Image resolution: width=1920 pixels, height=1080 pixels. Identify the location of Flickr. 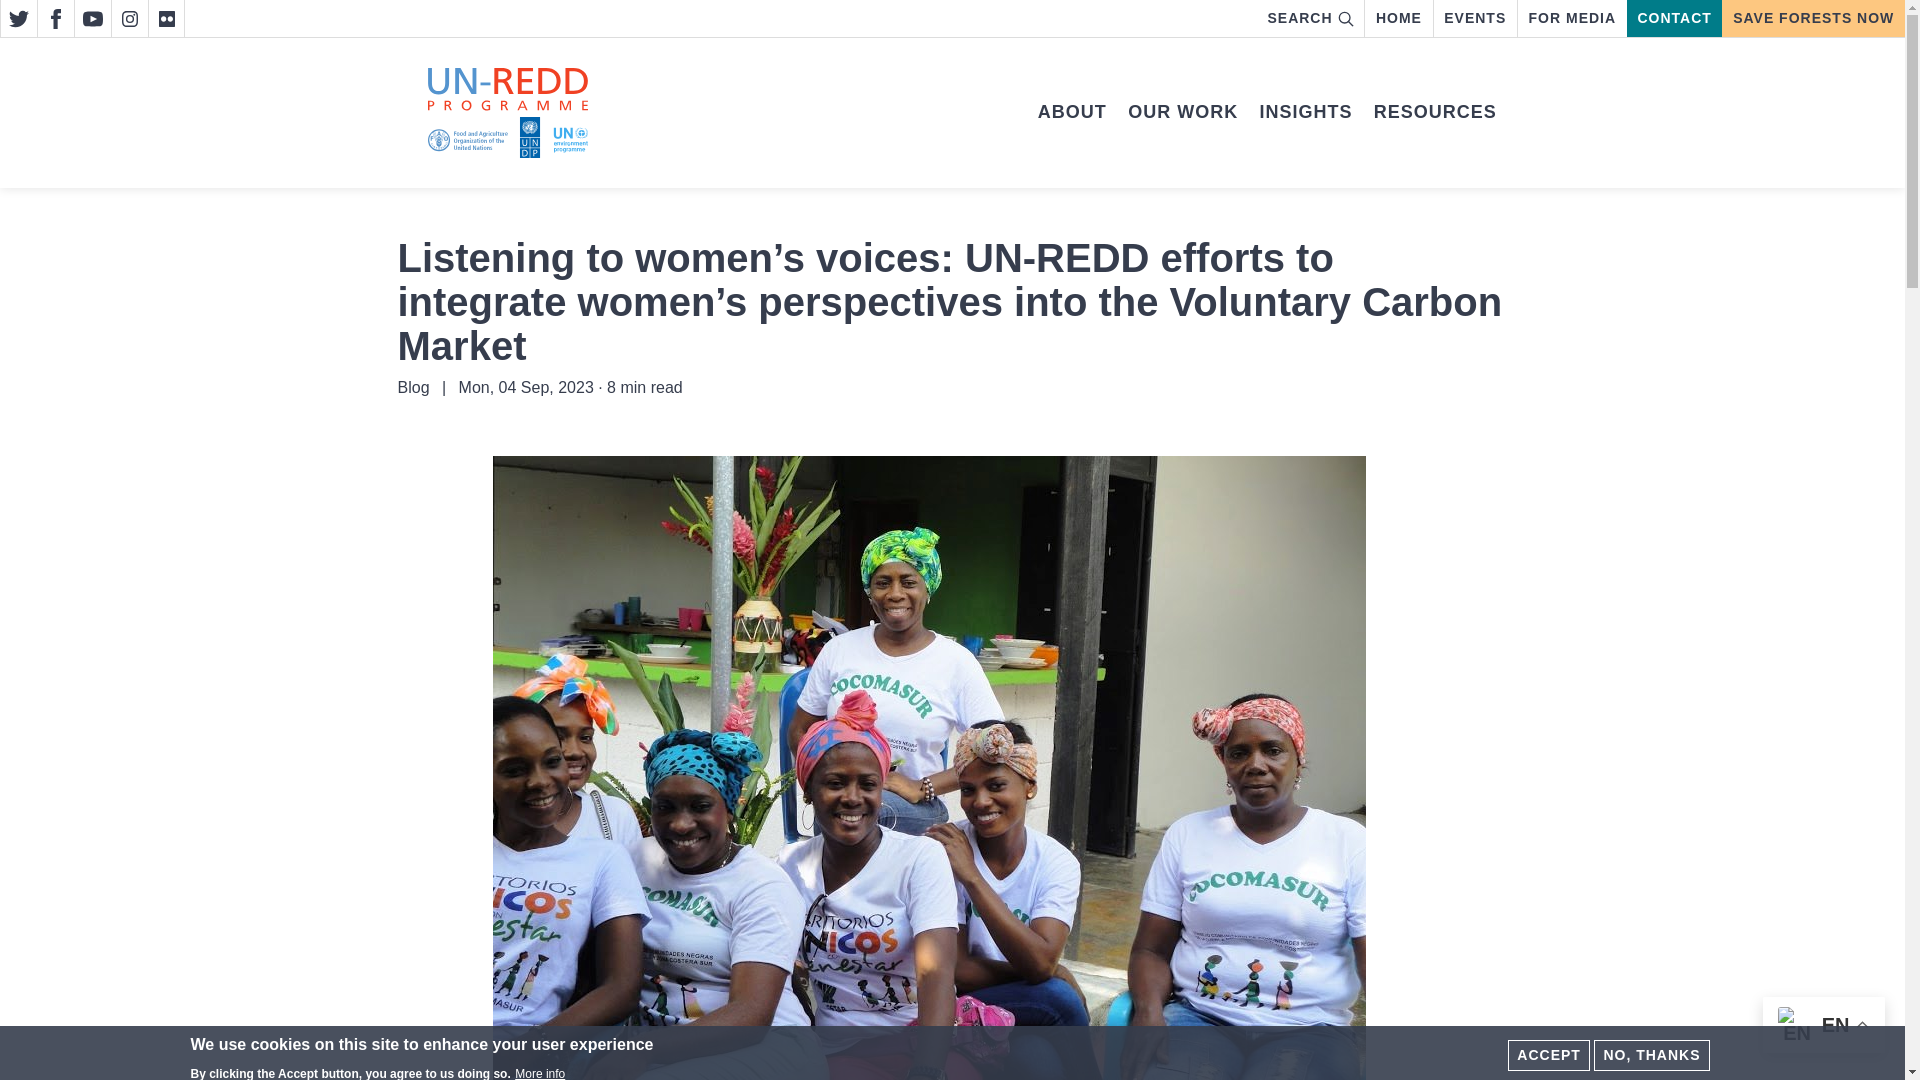
(166, 18).